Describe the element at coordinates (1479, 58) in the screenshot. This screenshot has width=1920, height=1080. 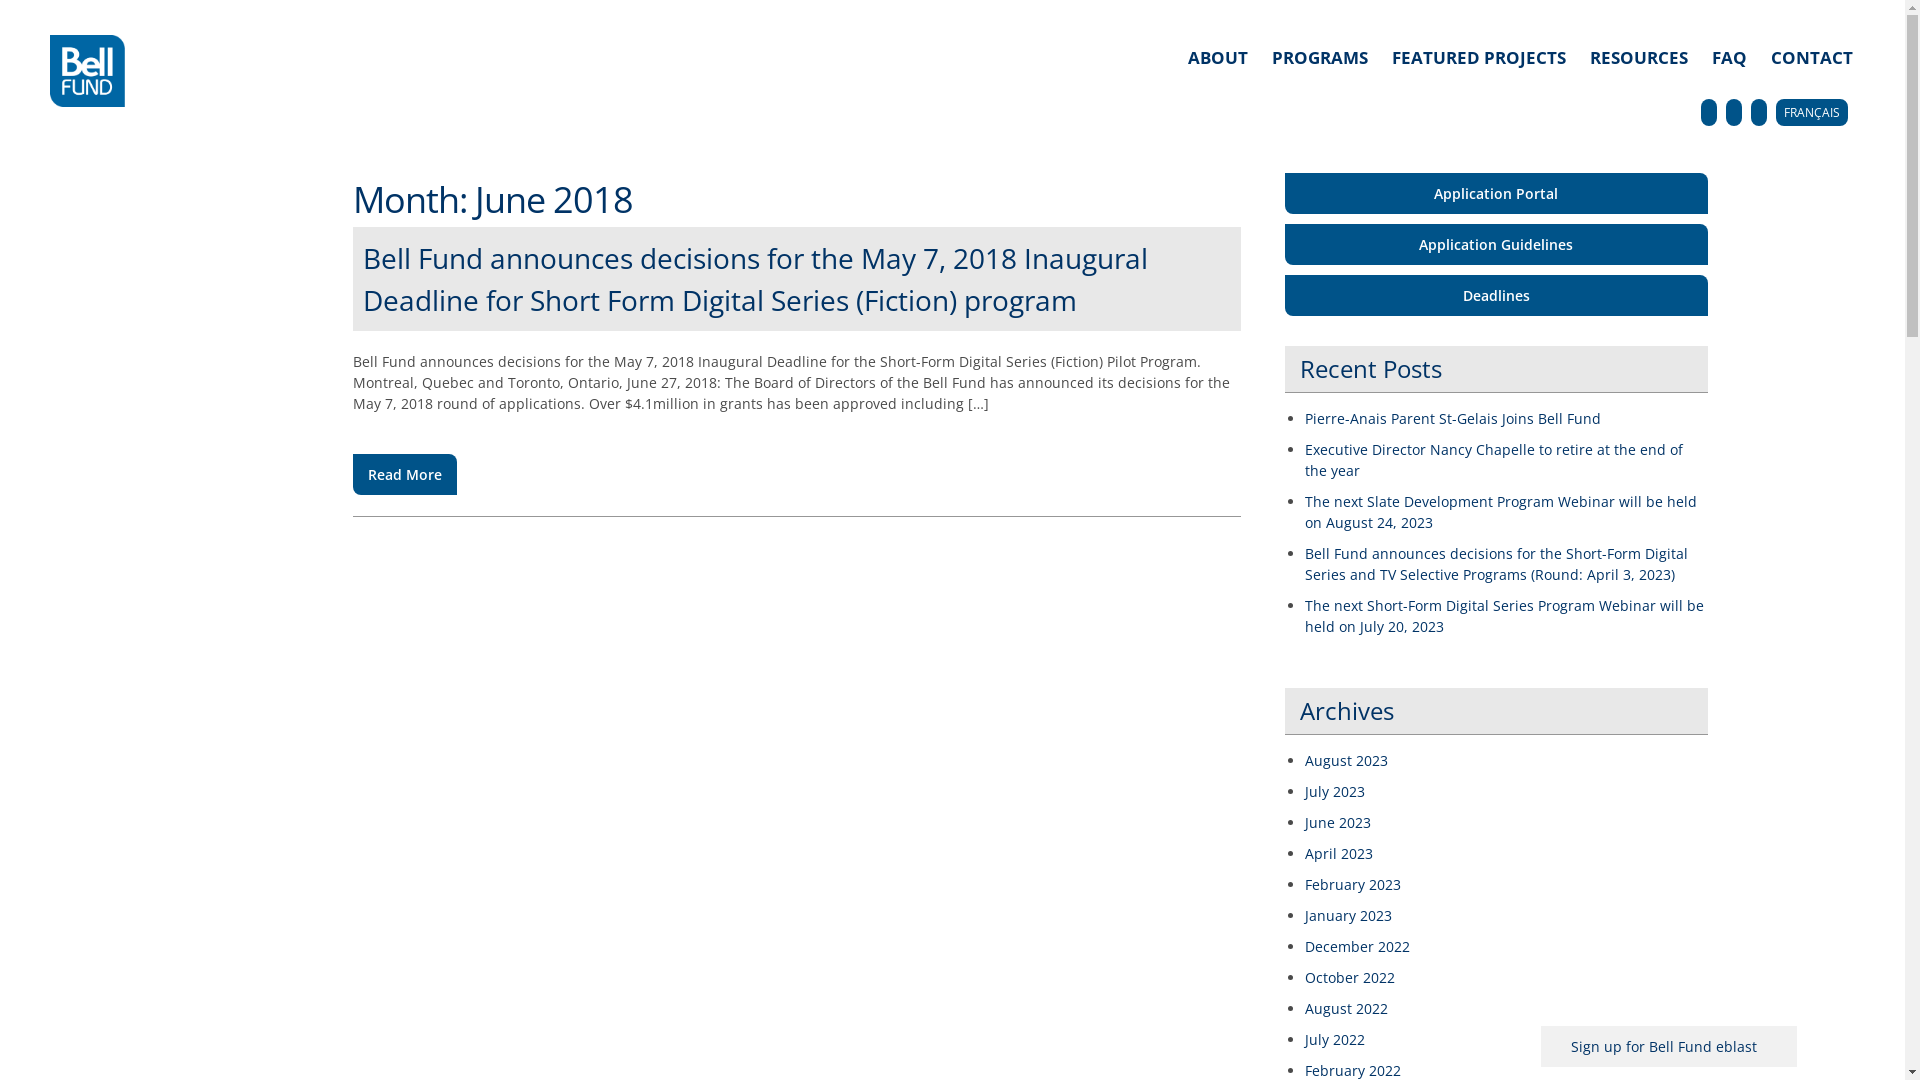
I see `FEATURED PROJECTS` at that location.